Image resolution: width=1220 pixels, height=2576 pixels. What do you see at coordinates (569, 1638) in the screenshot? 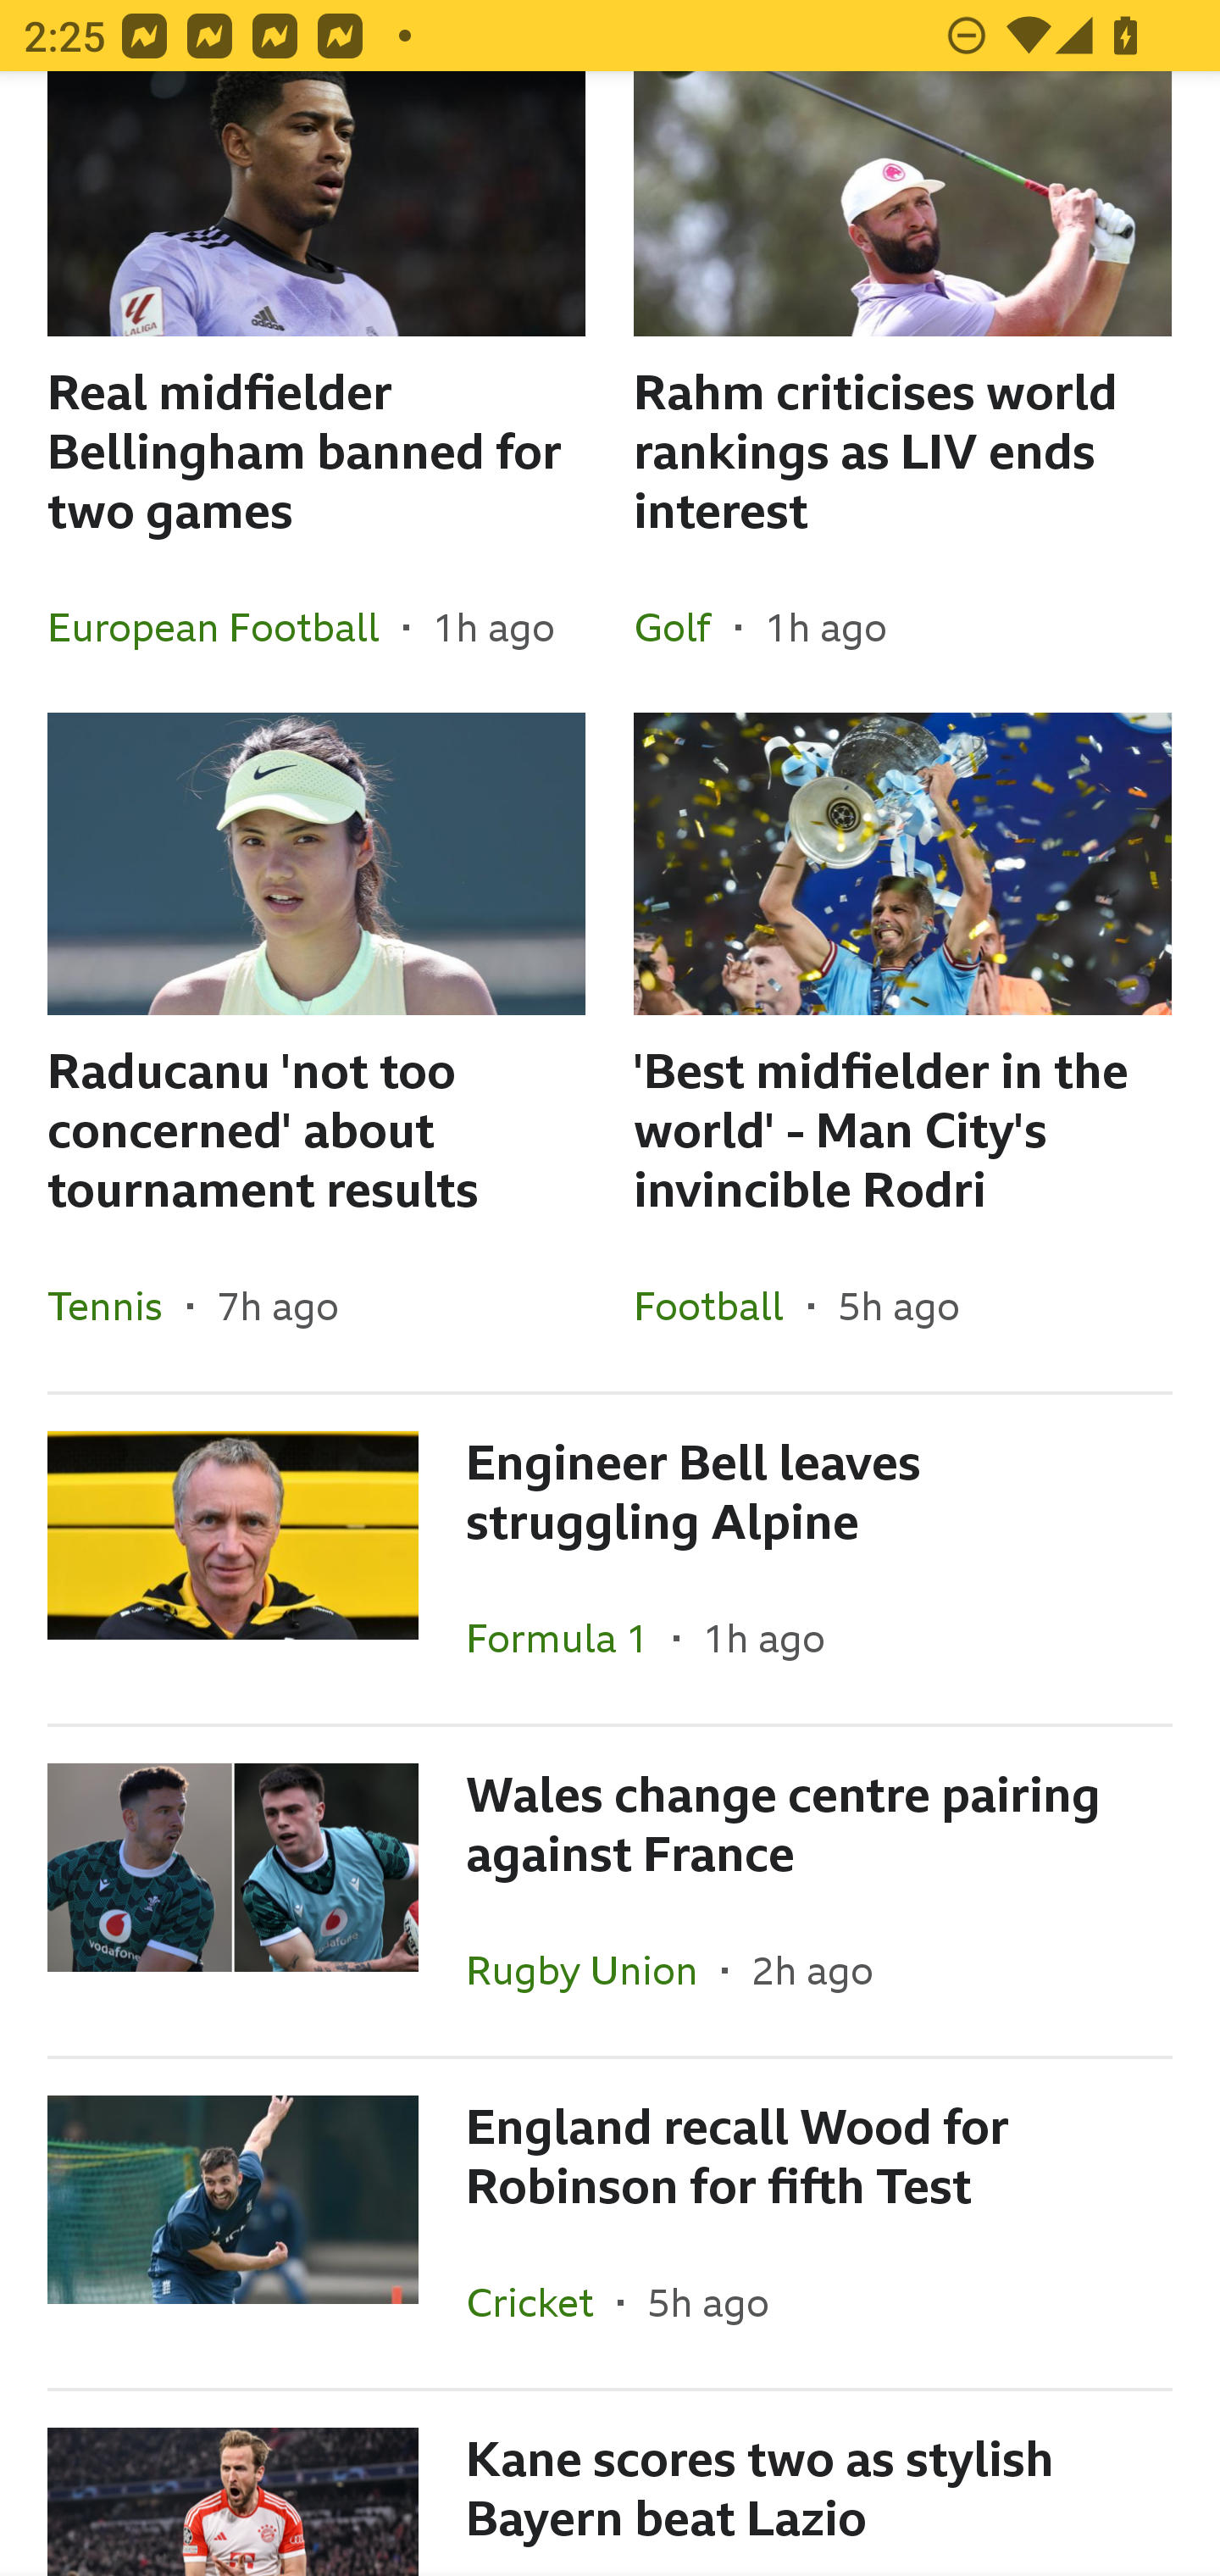
I see `Formula 1 In the section Formula 1` at bounding box center [569, 1638].